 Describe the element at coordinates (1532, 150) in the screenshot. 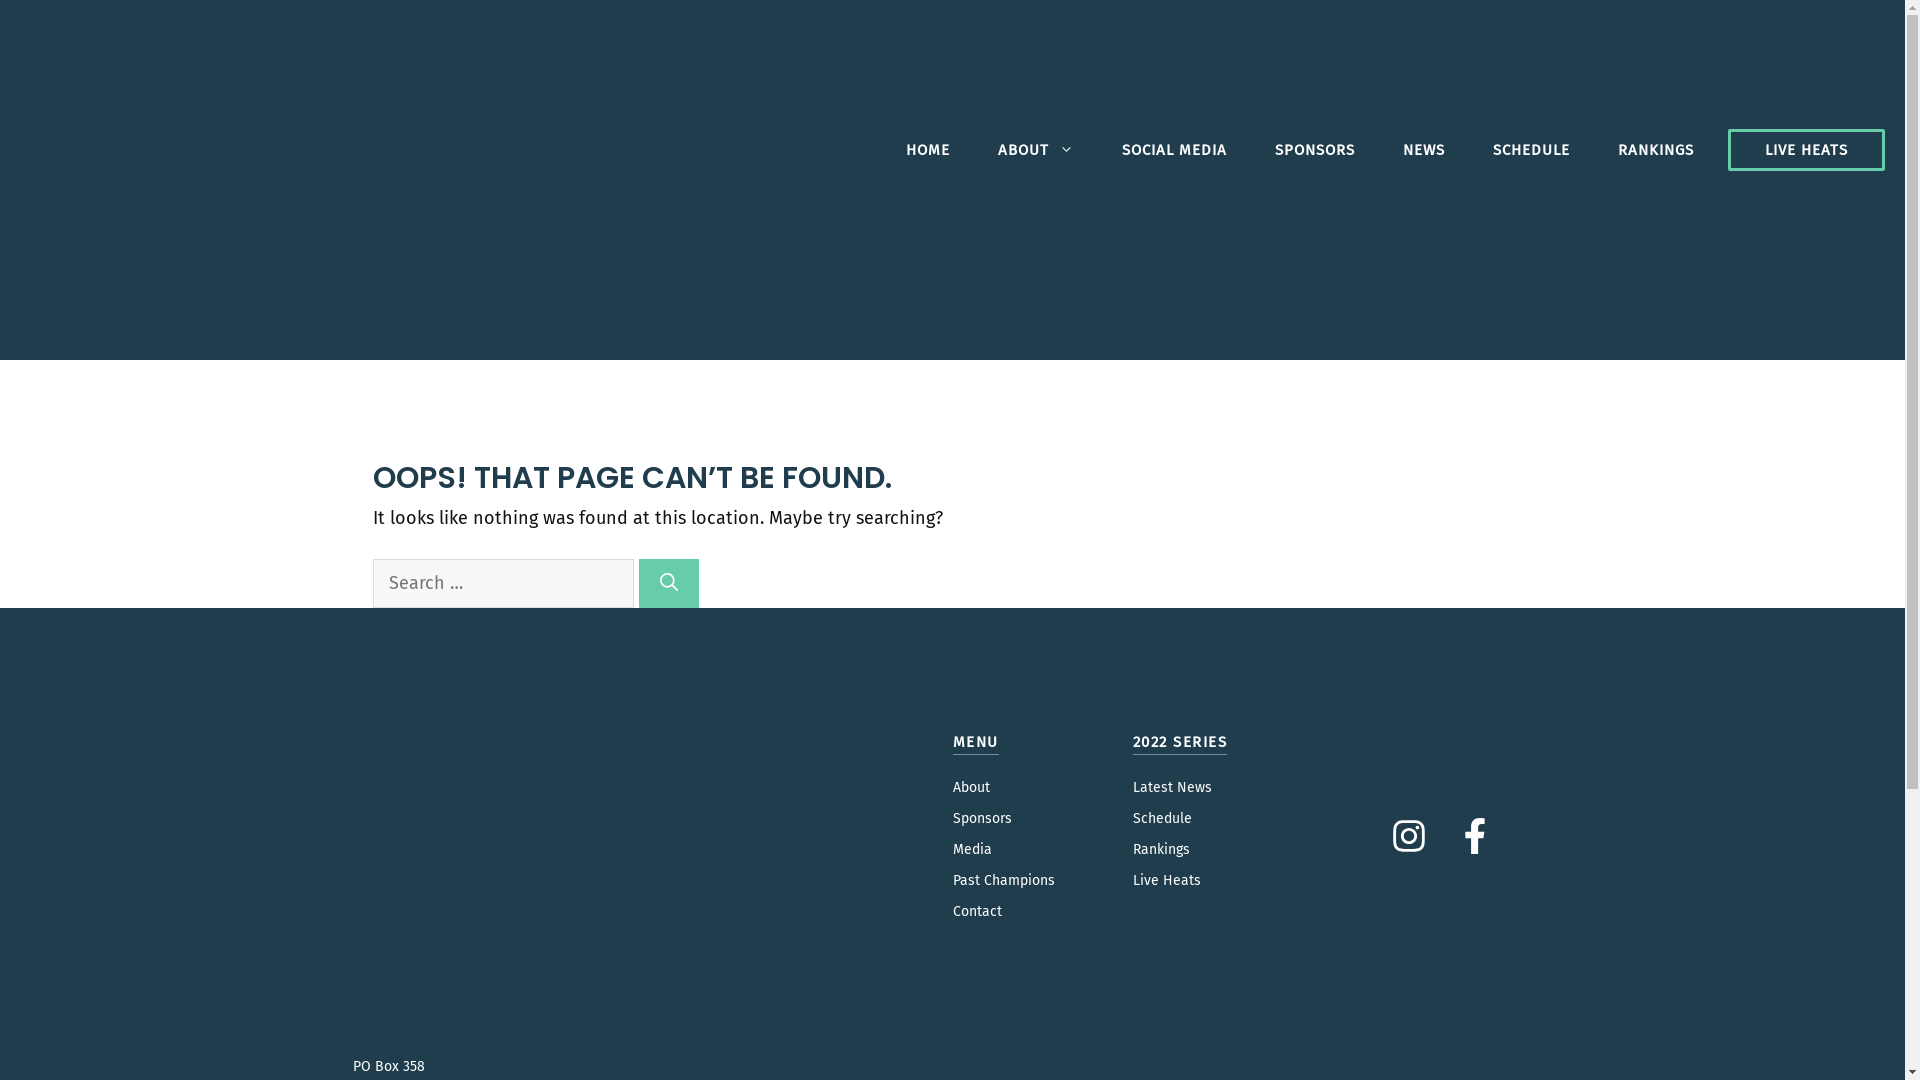

I see `SCHEDULE` at that location.